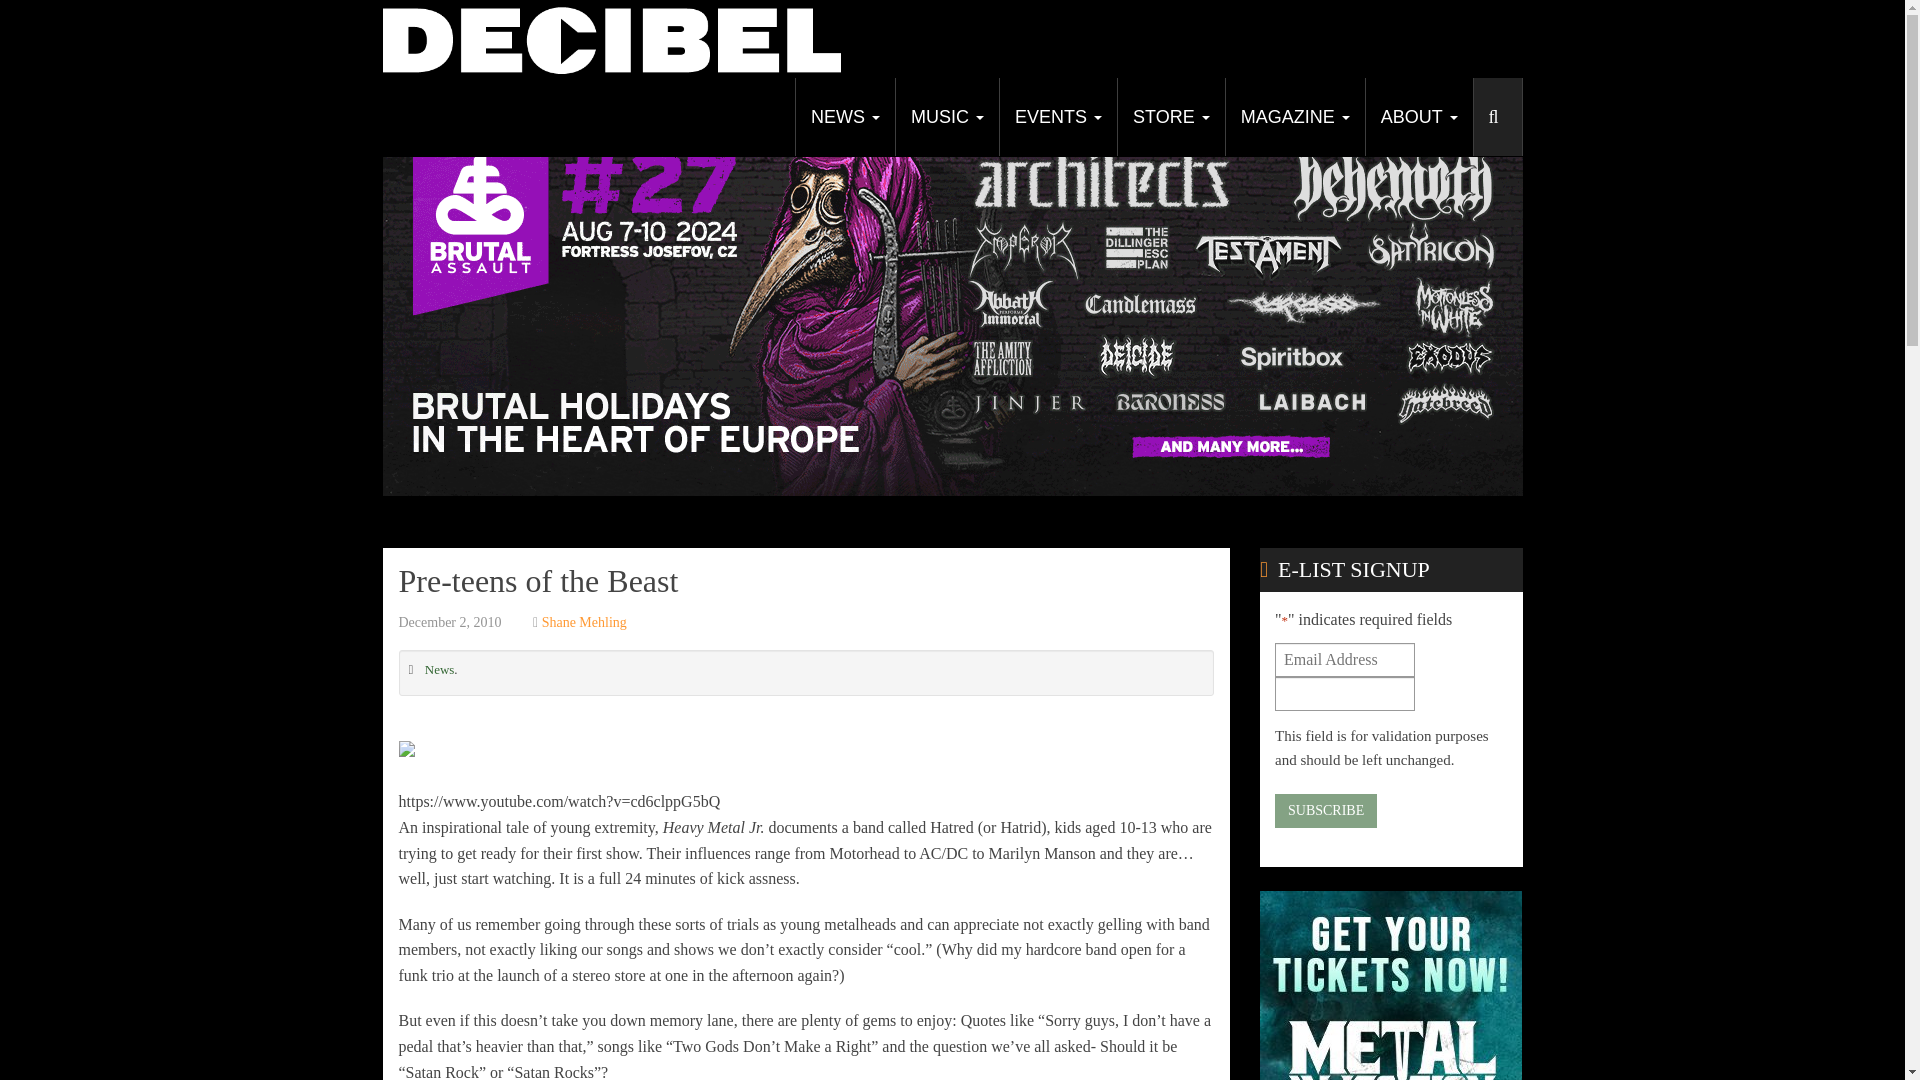 The image size is (1920, 1080). Describe the element at coordinates (946, 116) in the screenshot. I see `MUSIC` at that location.